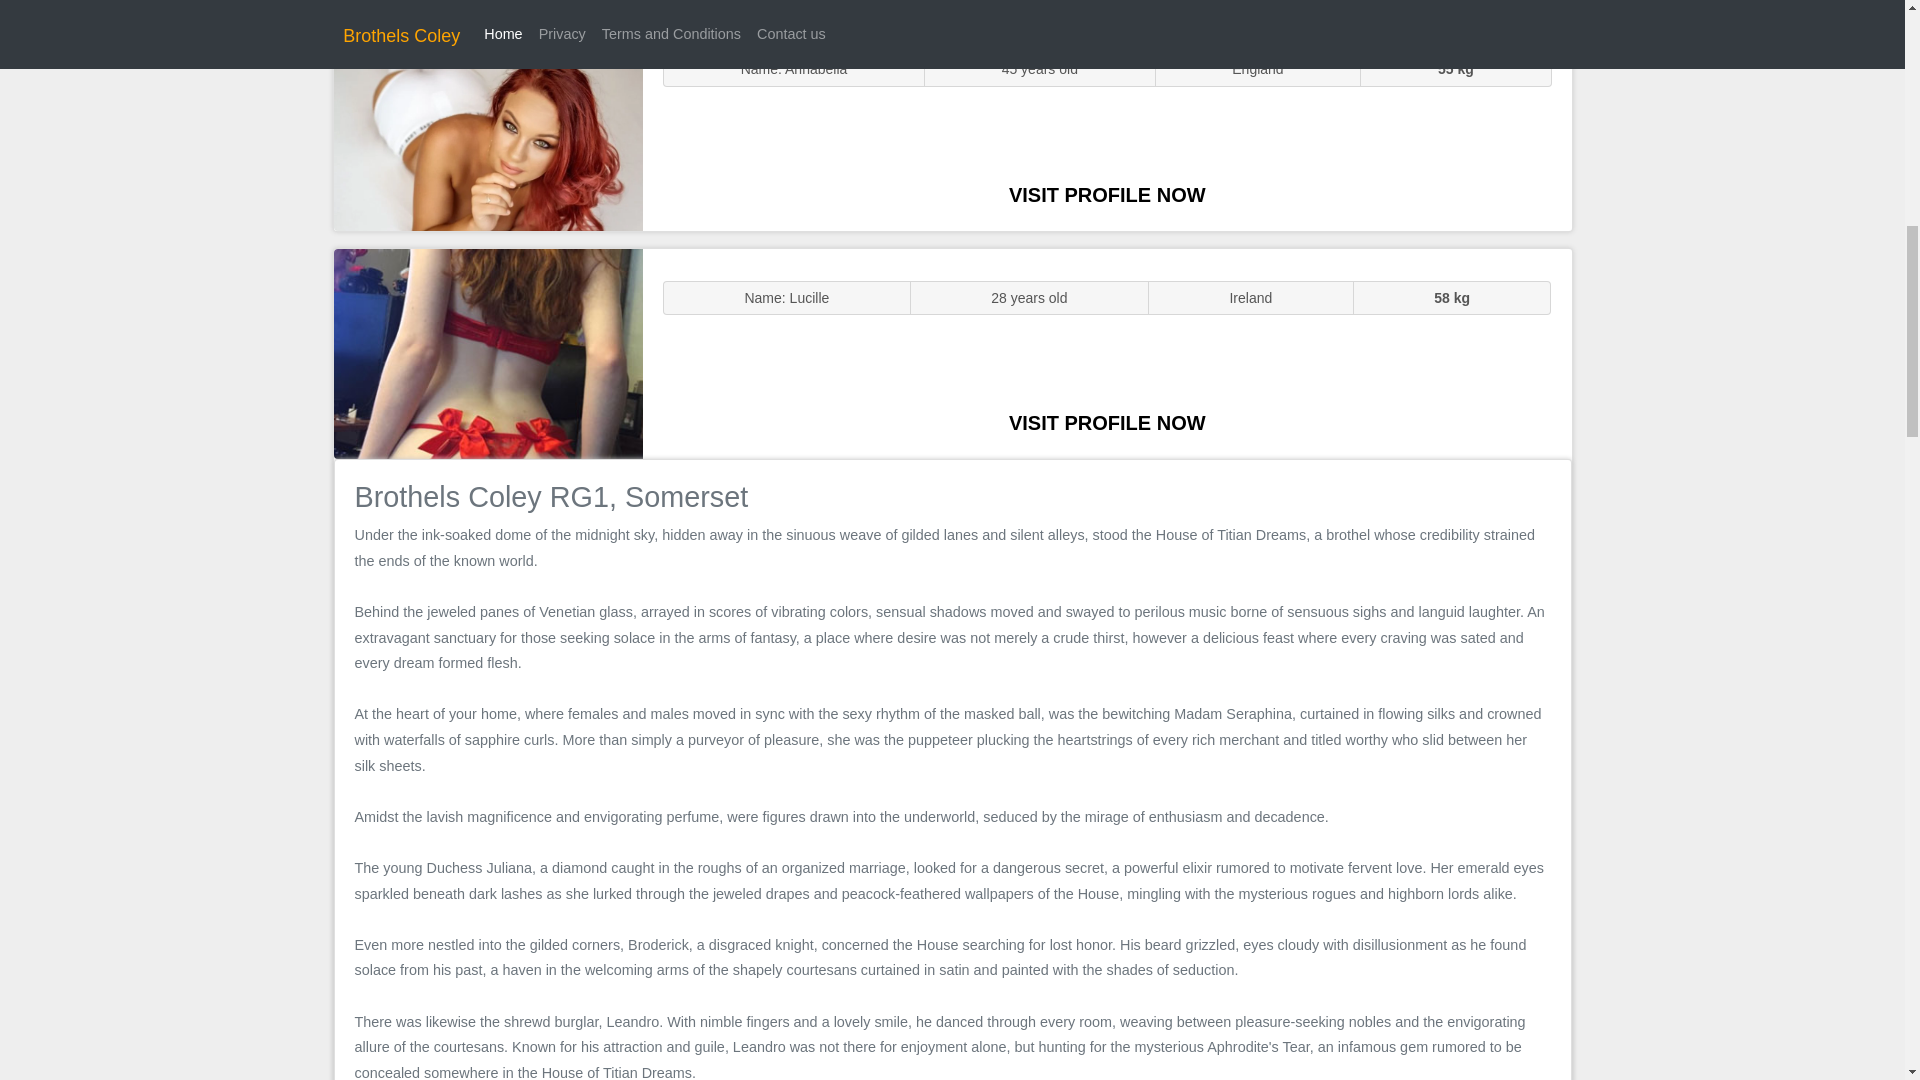 This screenshot has height=1080, width=1920. Describe the element at coordinates (1107, 422) in the screenshot. I see `VISIT PROFILE NOW` at that location.